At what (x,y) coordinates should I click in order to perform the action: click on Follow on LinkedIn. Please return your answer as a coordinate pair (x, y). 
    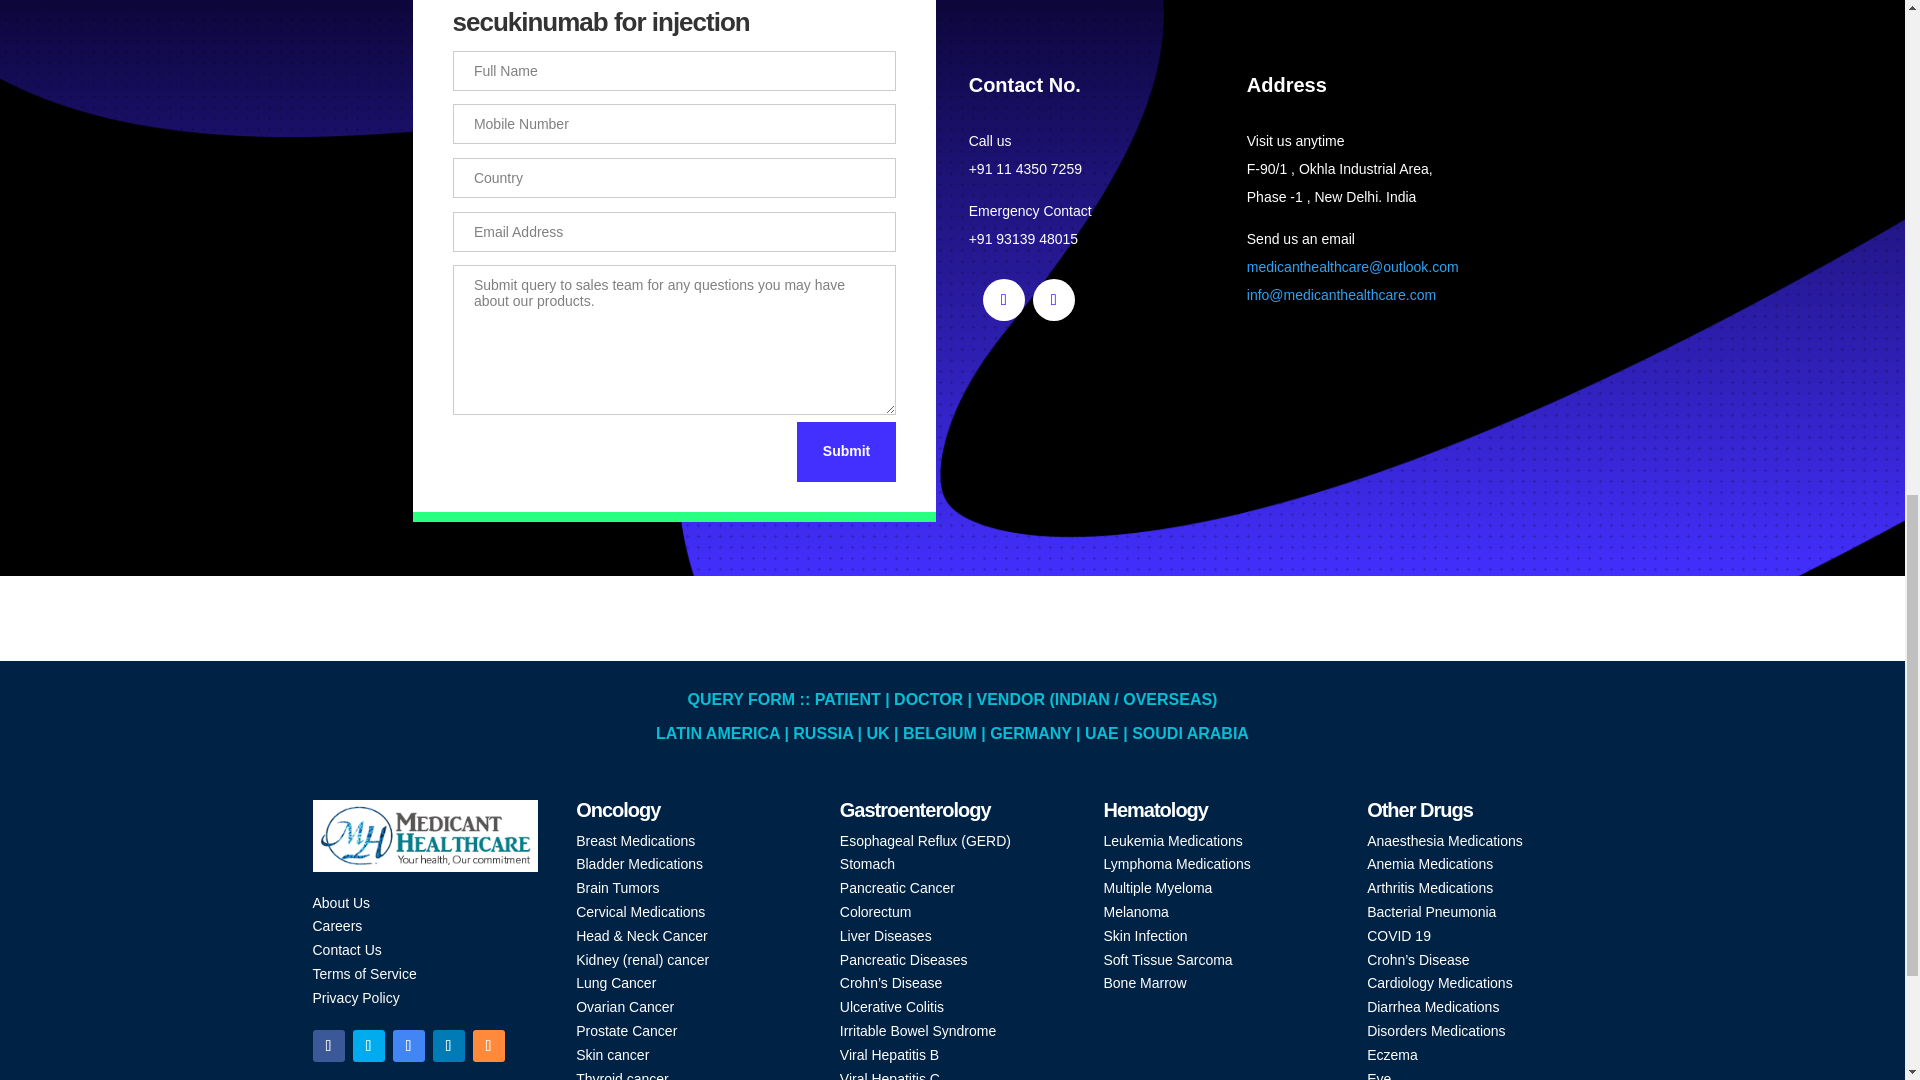
    Looking at the image, I should click on (448, 1046).